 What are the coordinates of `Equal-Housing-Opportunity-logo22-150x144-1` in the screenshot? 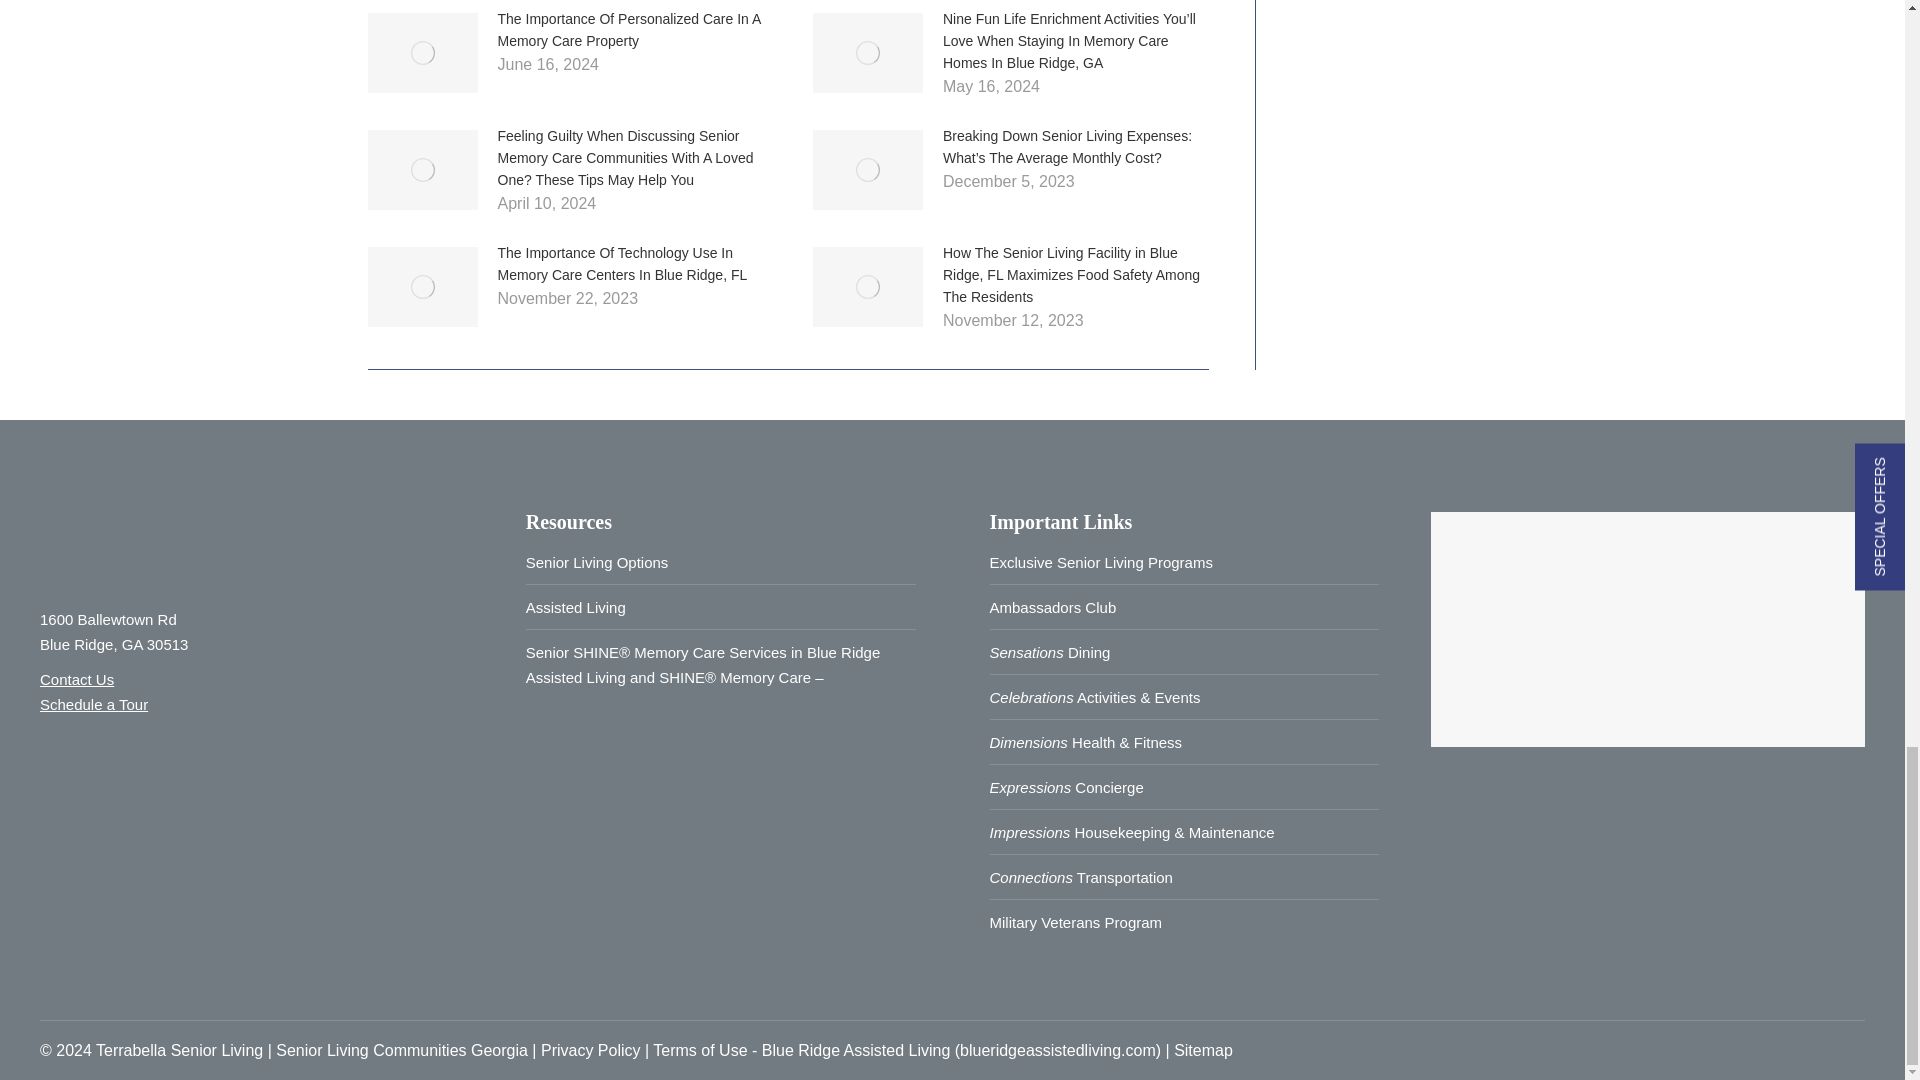 It's located at (198, 792).